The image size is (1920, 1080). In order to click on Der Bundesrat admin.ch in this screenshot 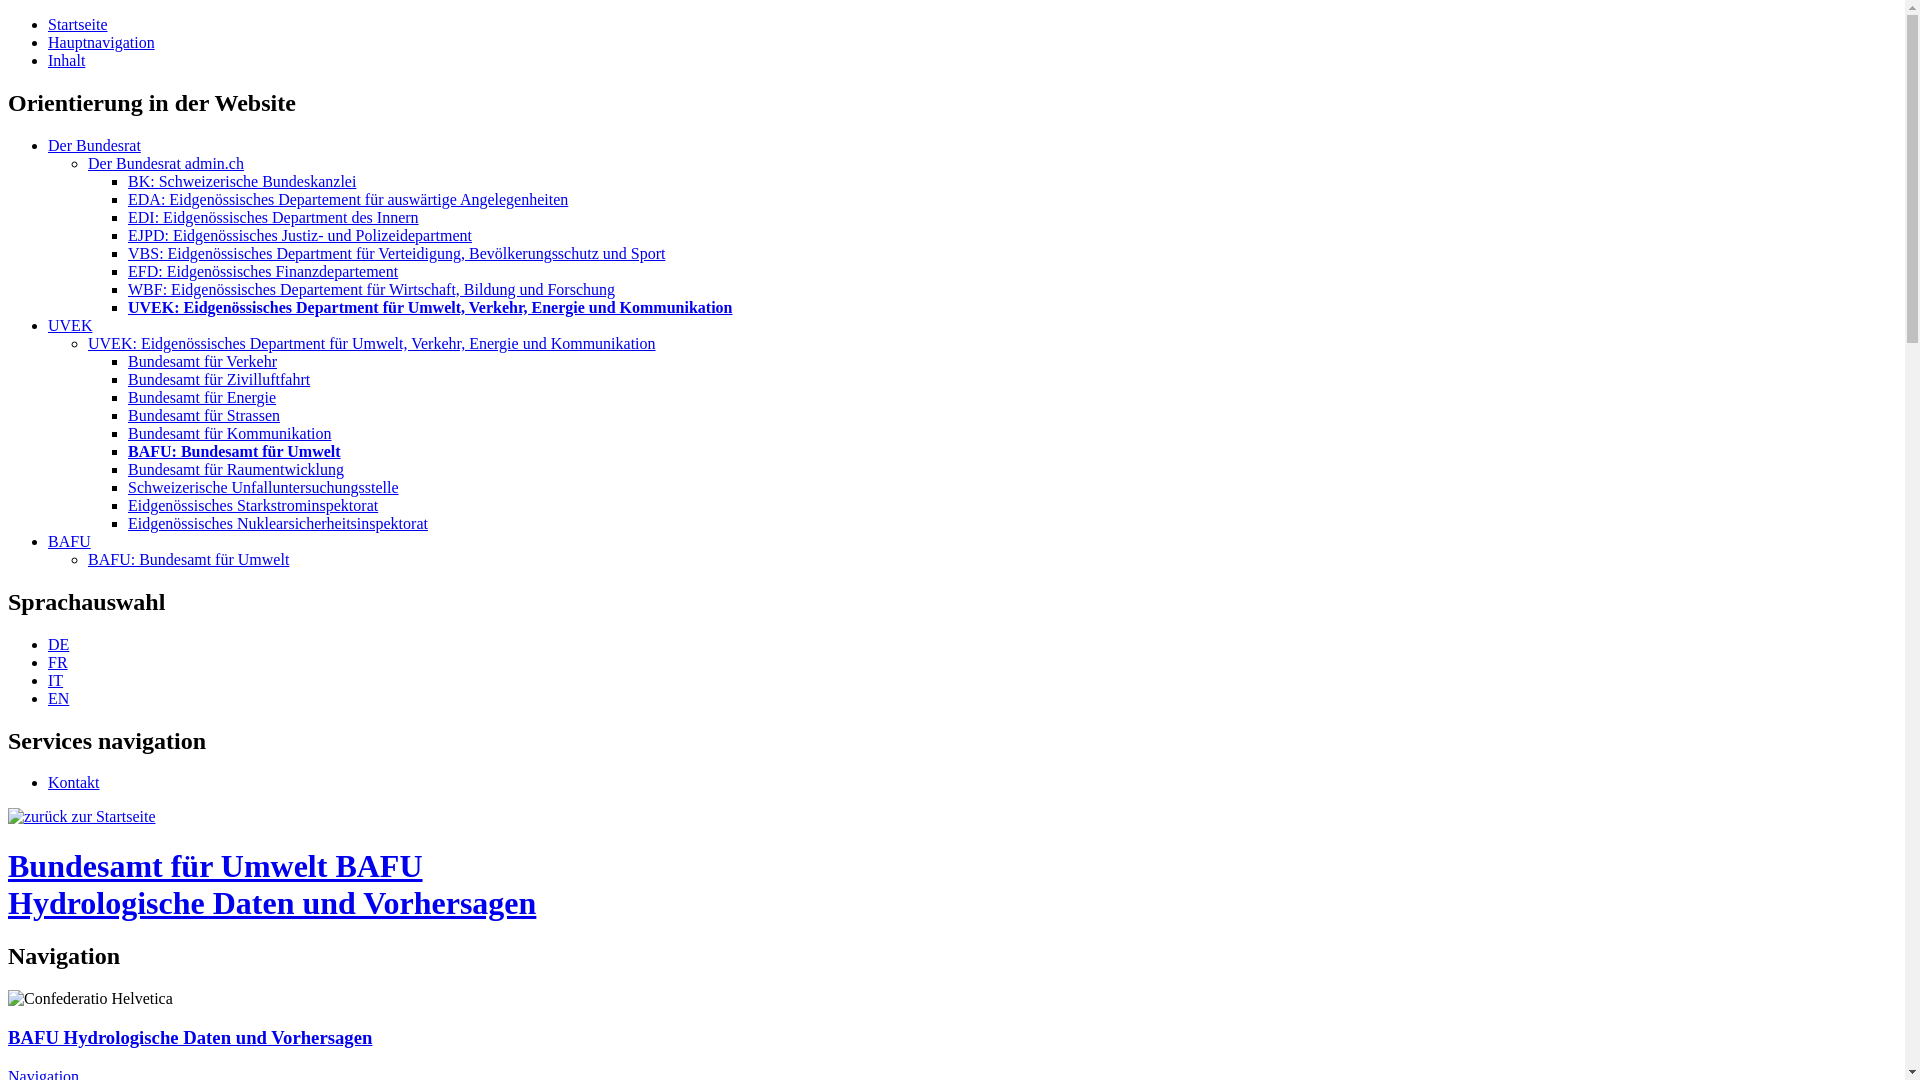, I will do `click(166, 164)`.